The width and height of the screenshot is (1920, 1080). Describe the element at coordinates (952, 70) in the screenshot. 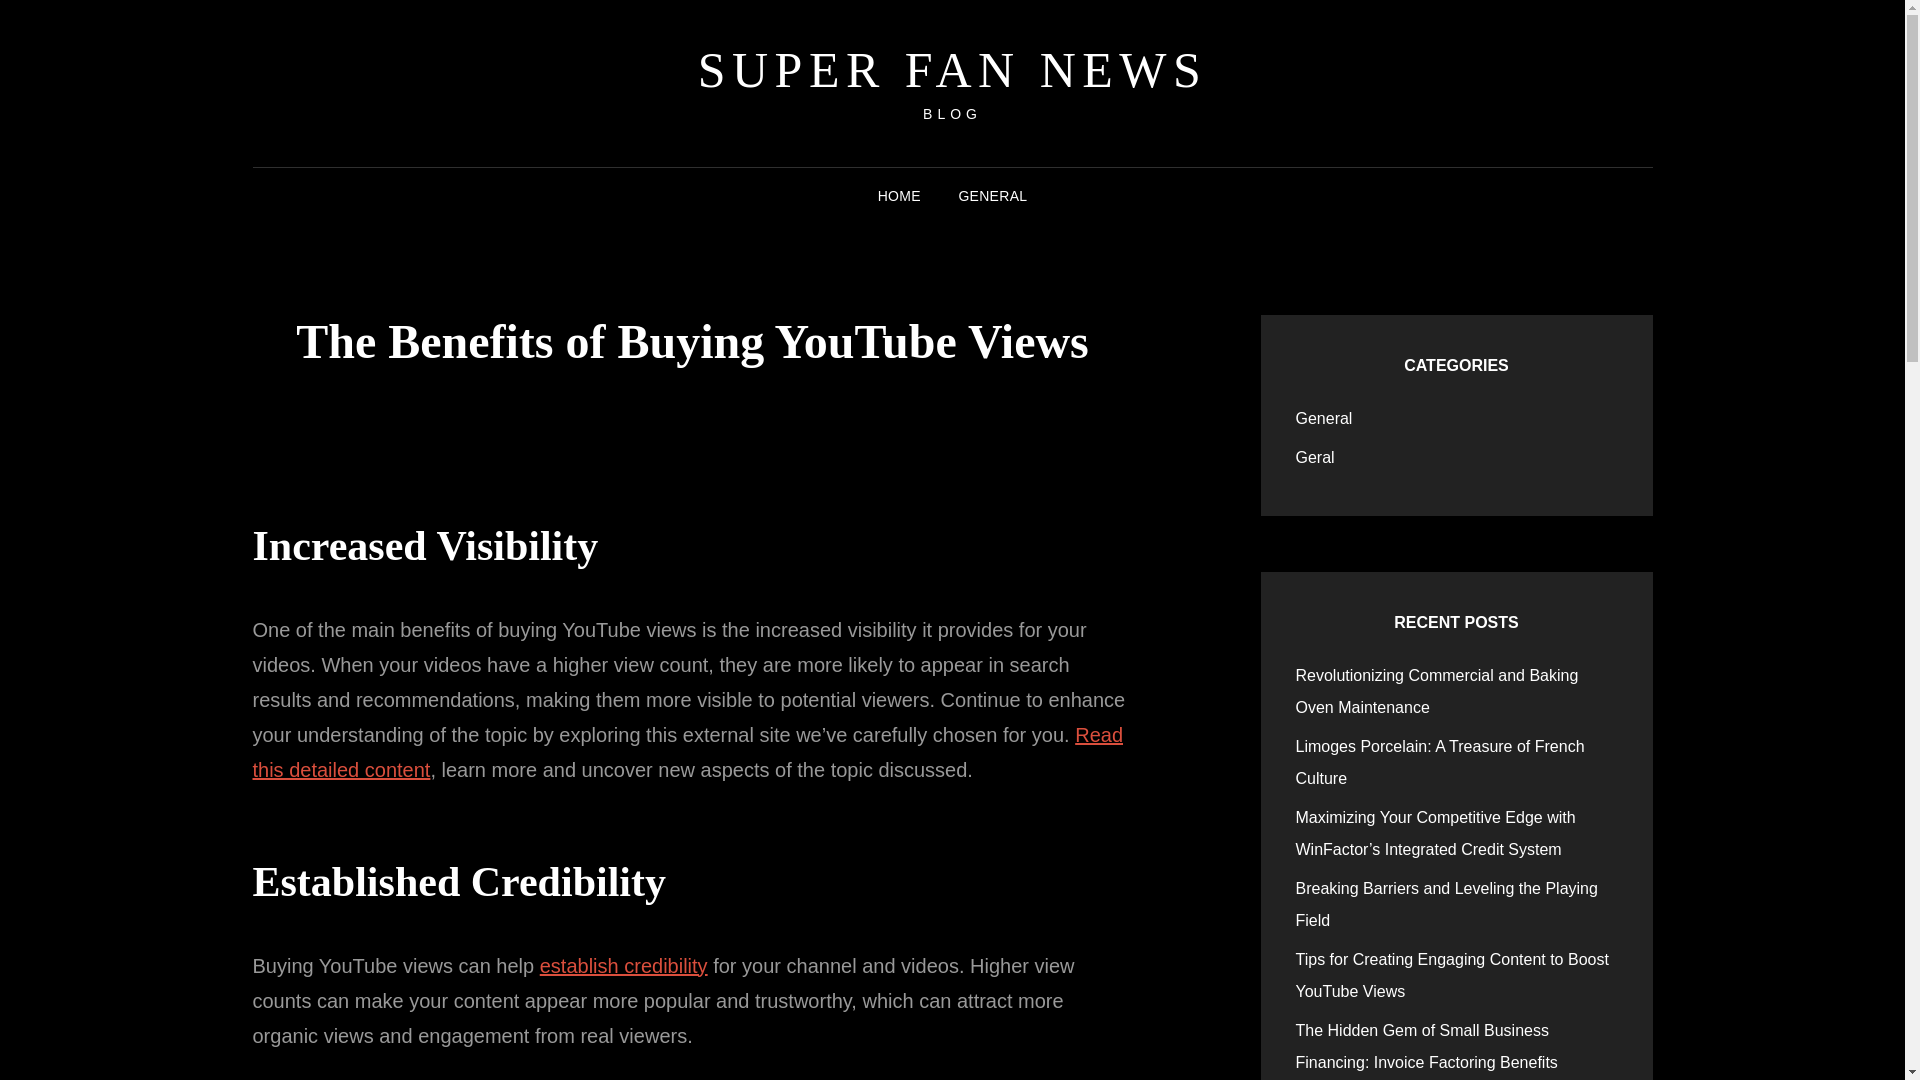

I see `SUPER FAN NEWS` at that location.